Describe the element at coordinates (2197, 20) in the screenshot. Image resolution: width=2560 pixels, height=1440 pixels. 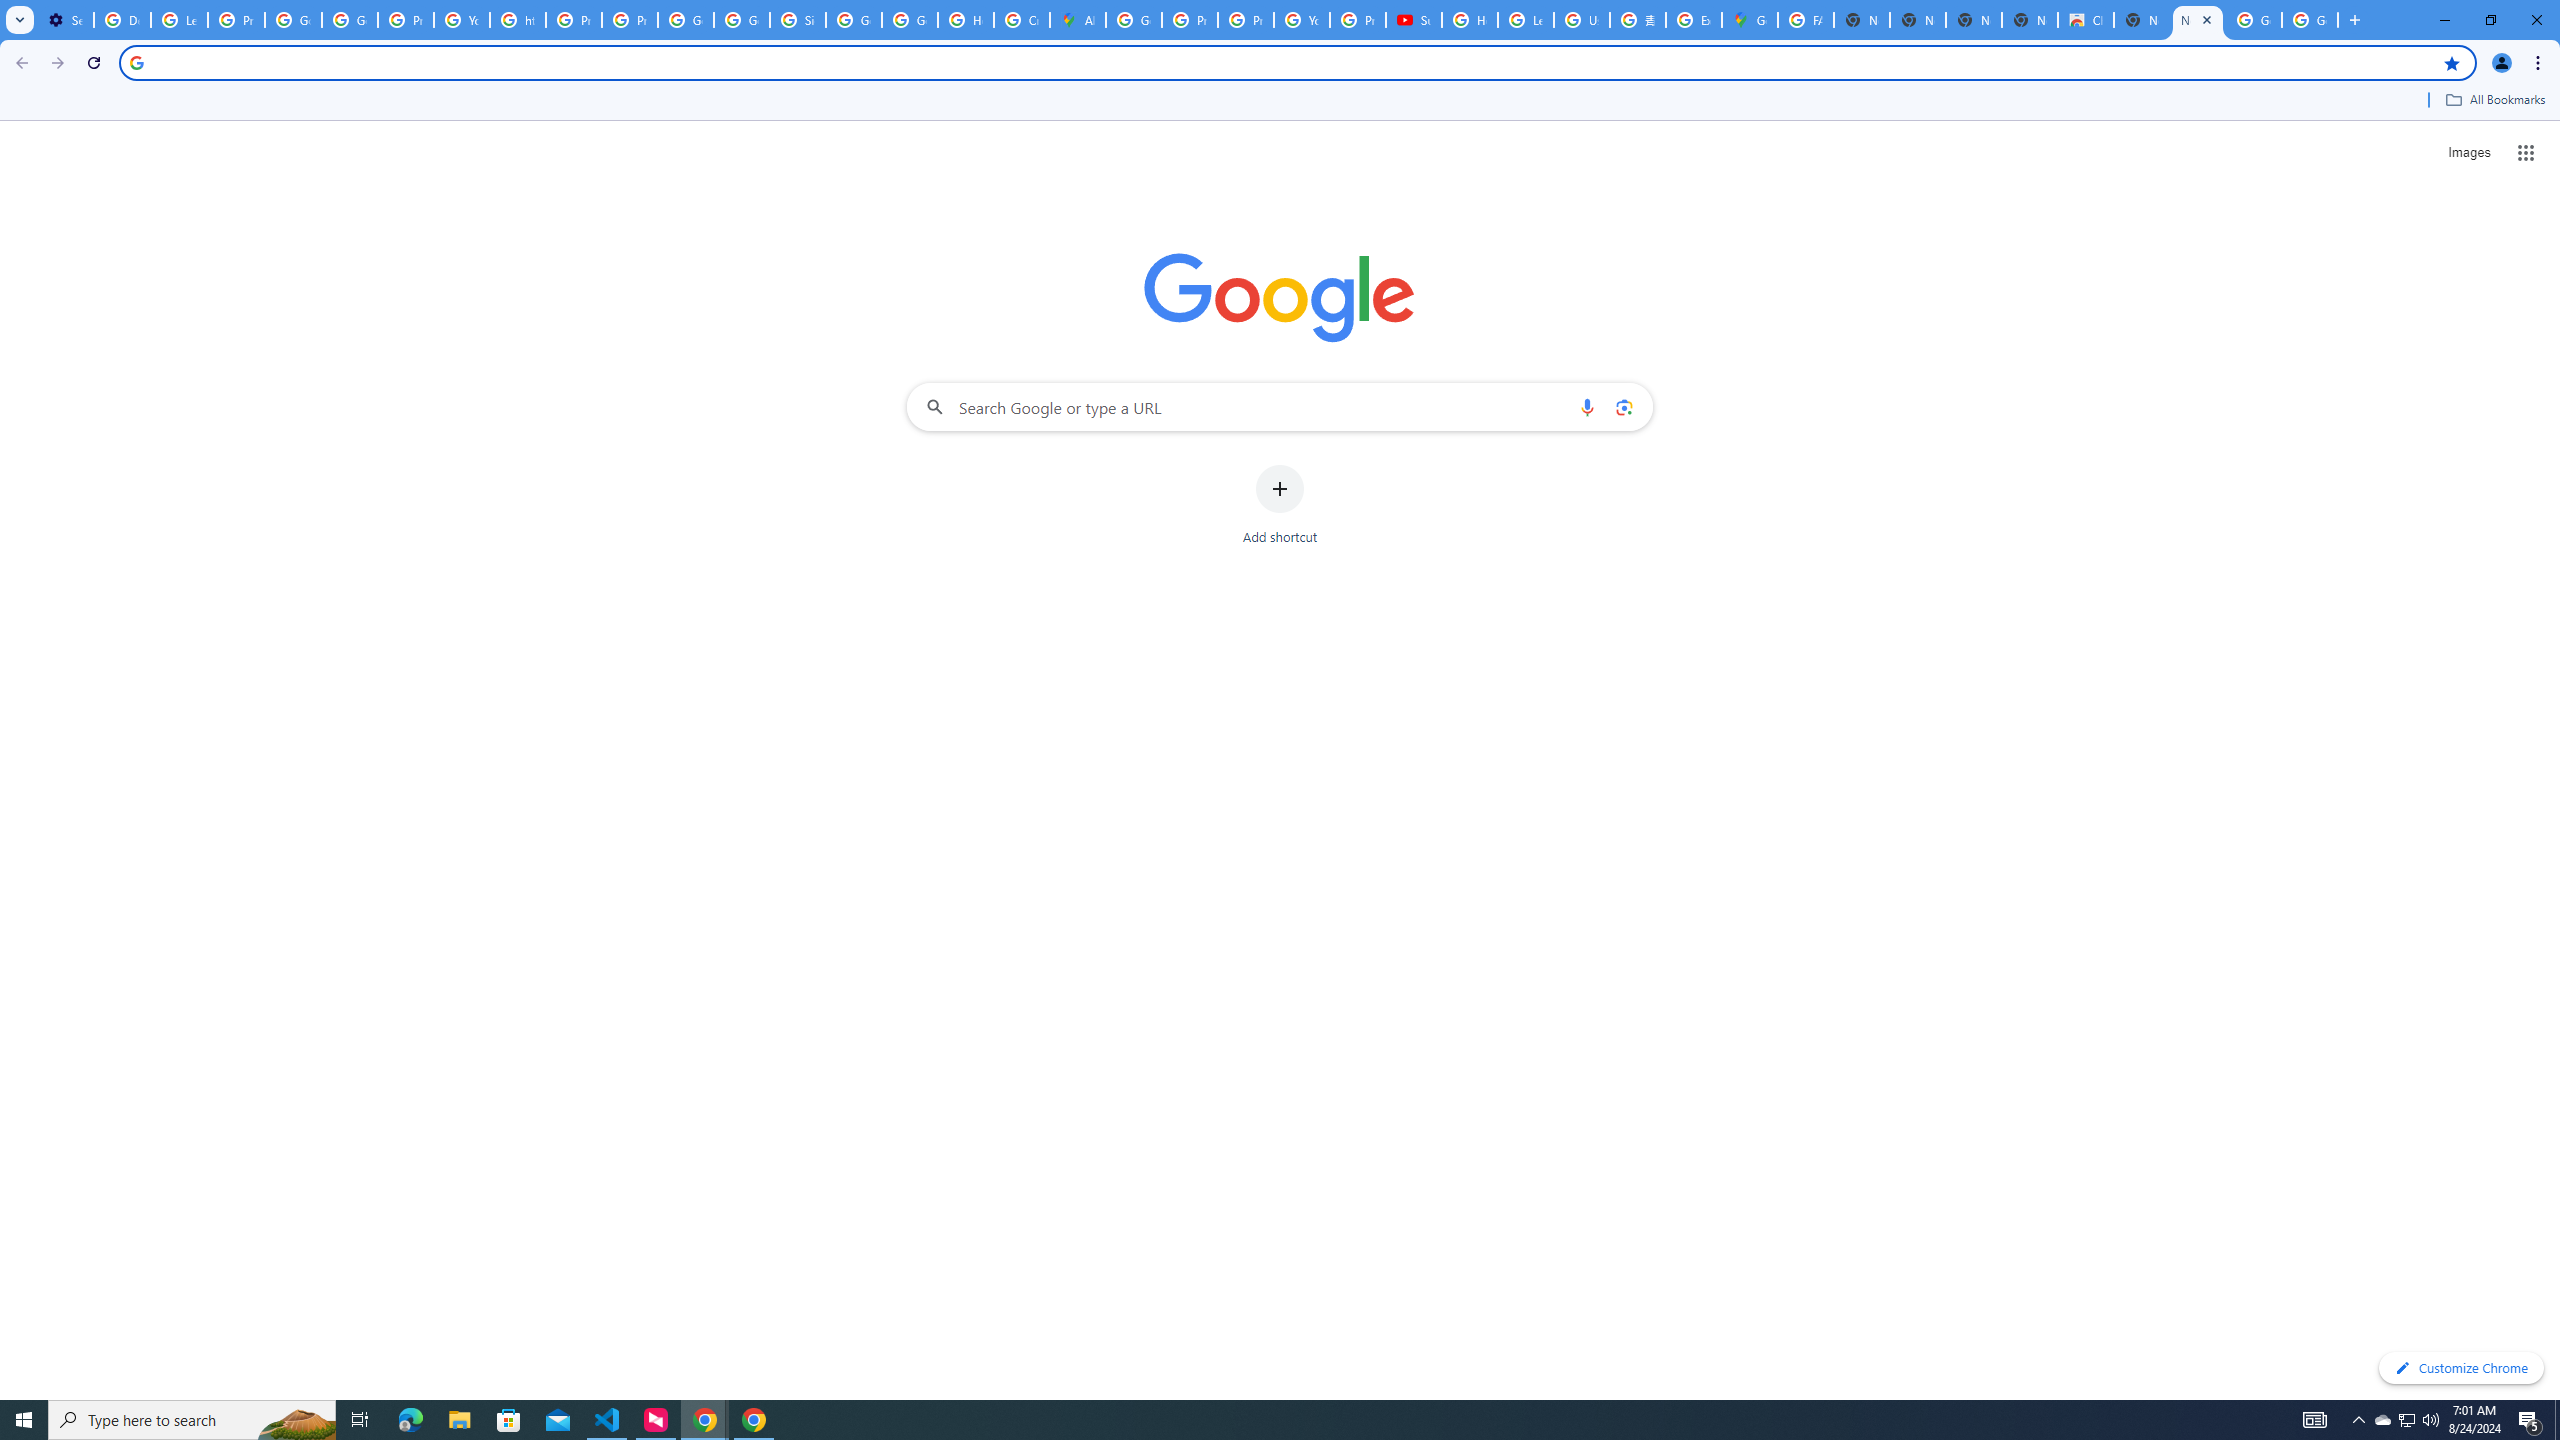
I see `New Tab` at that location.